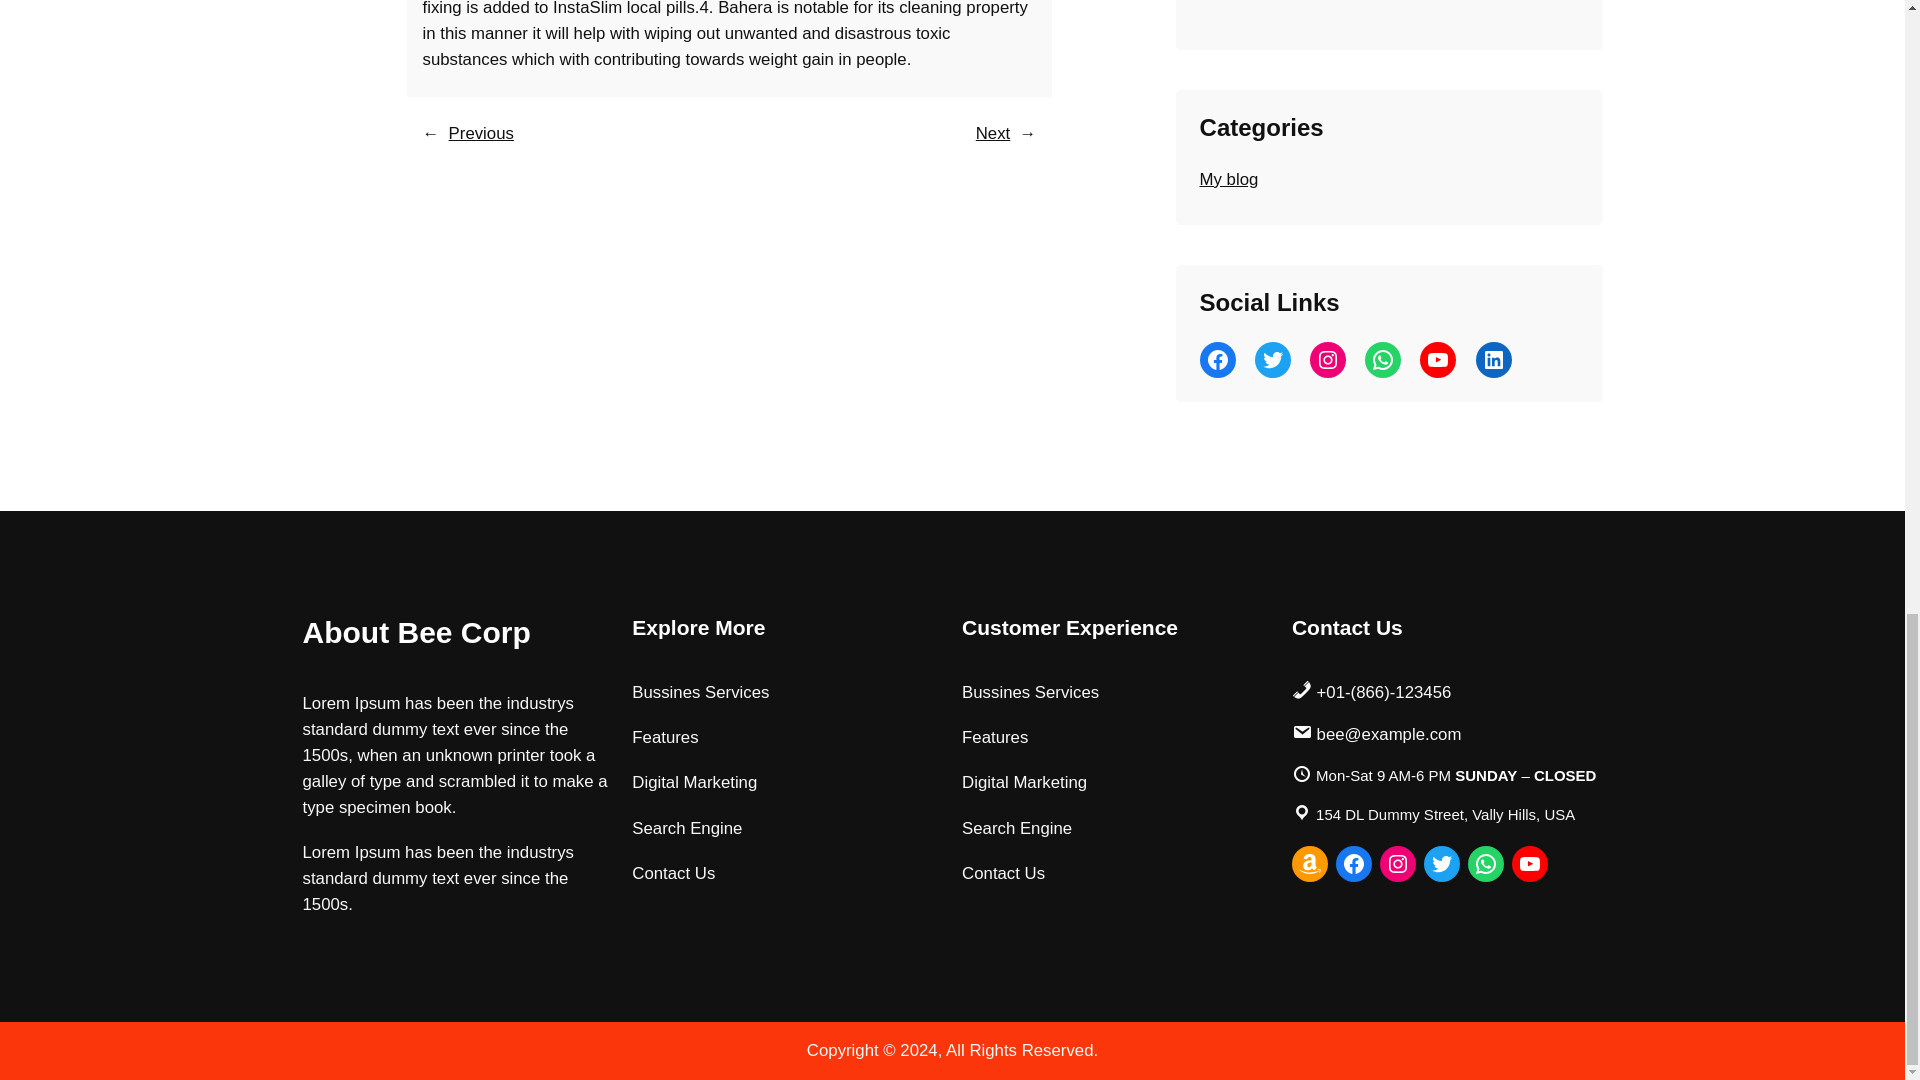 This screenshot has height=1080, width=1920. I want to click on Instagram, so click(1327, 360).